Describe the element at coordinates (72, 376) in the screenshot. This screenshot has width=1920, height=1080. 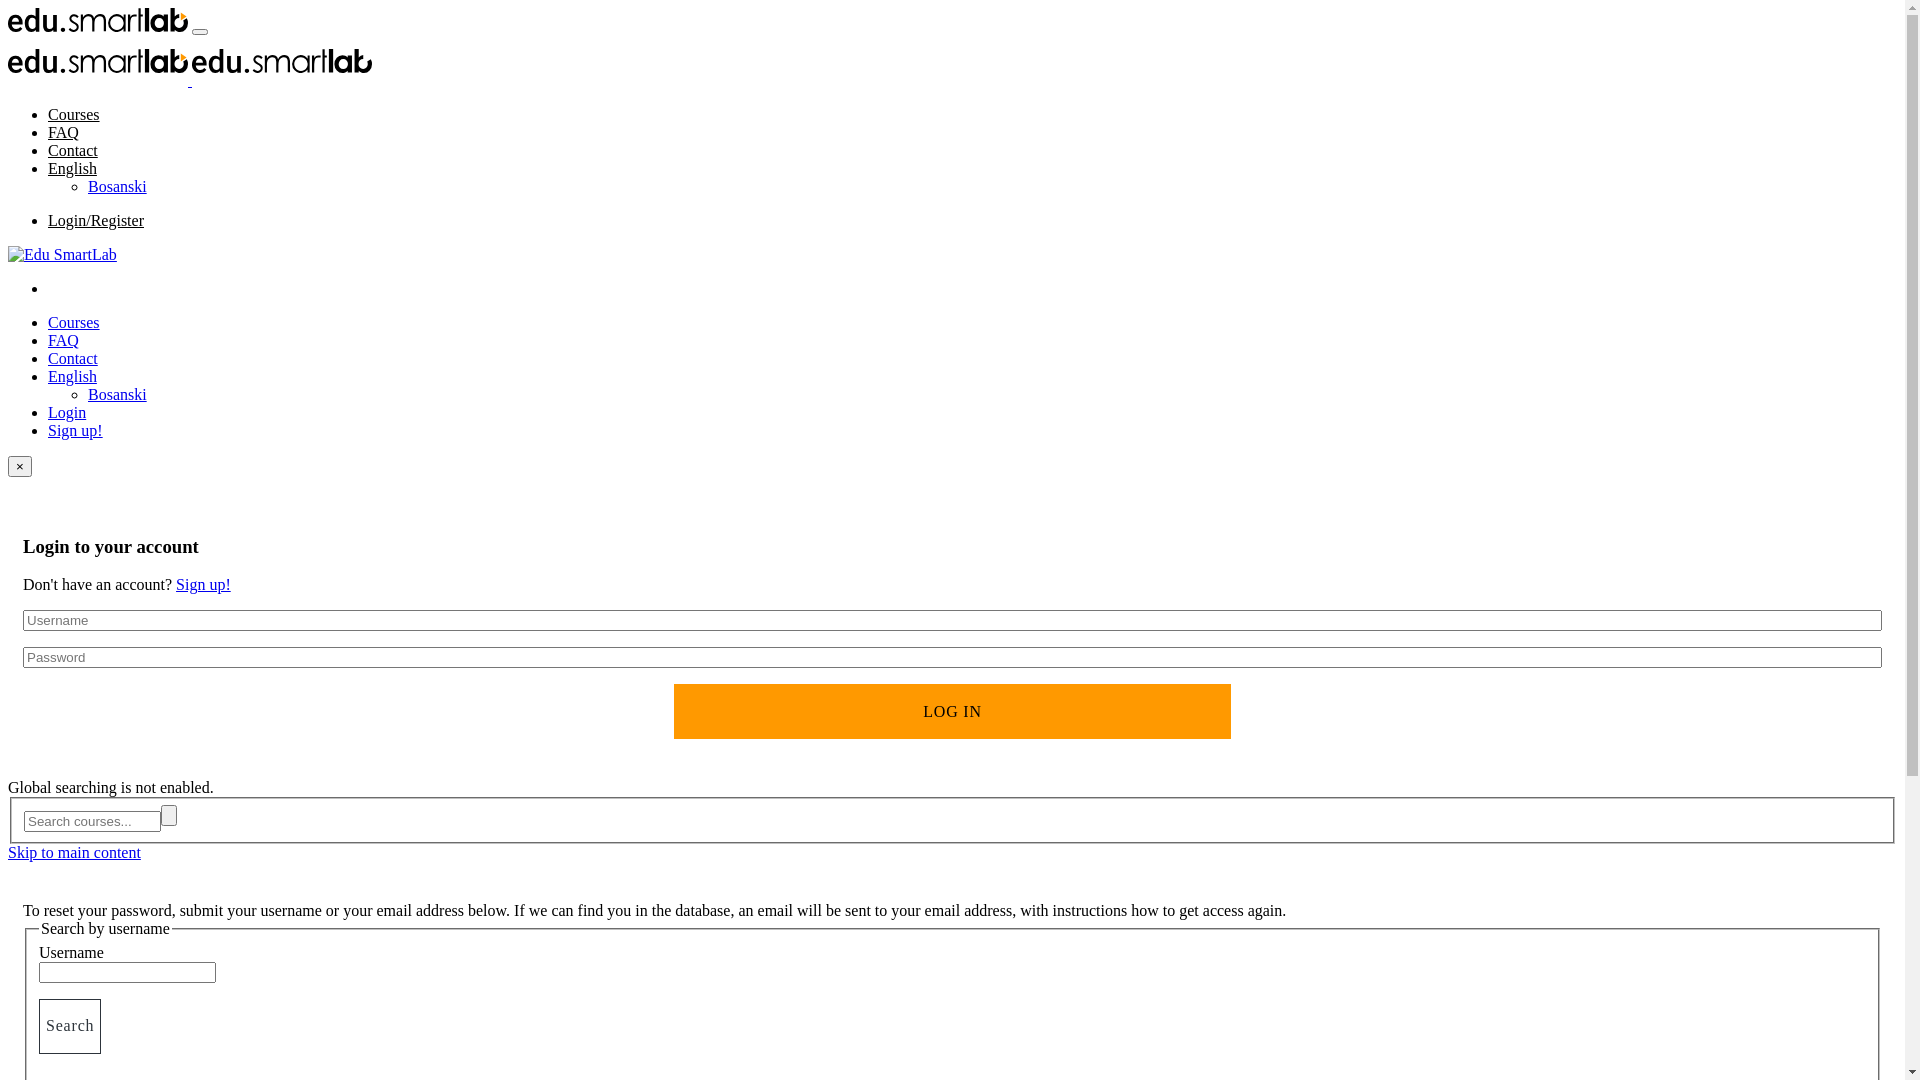
I see `English` at that location.